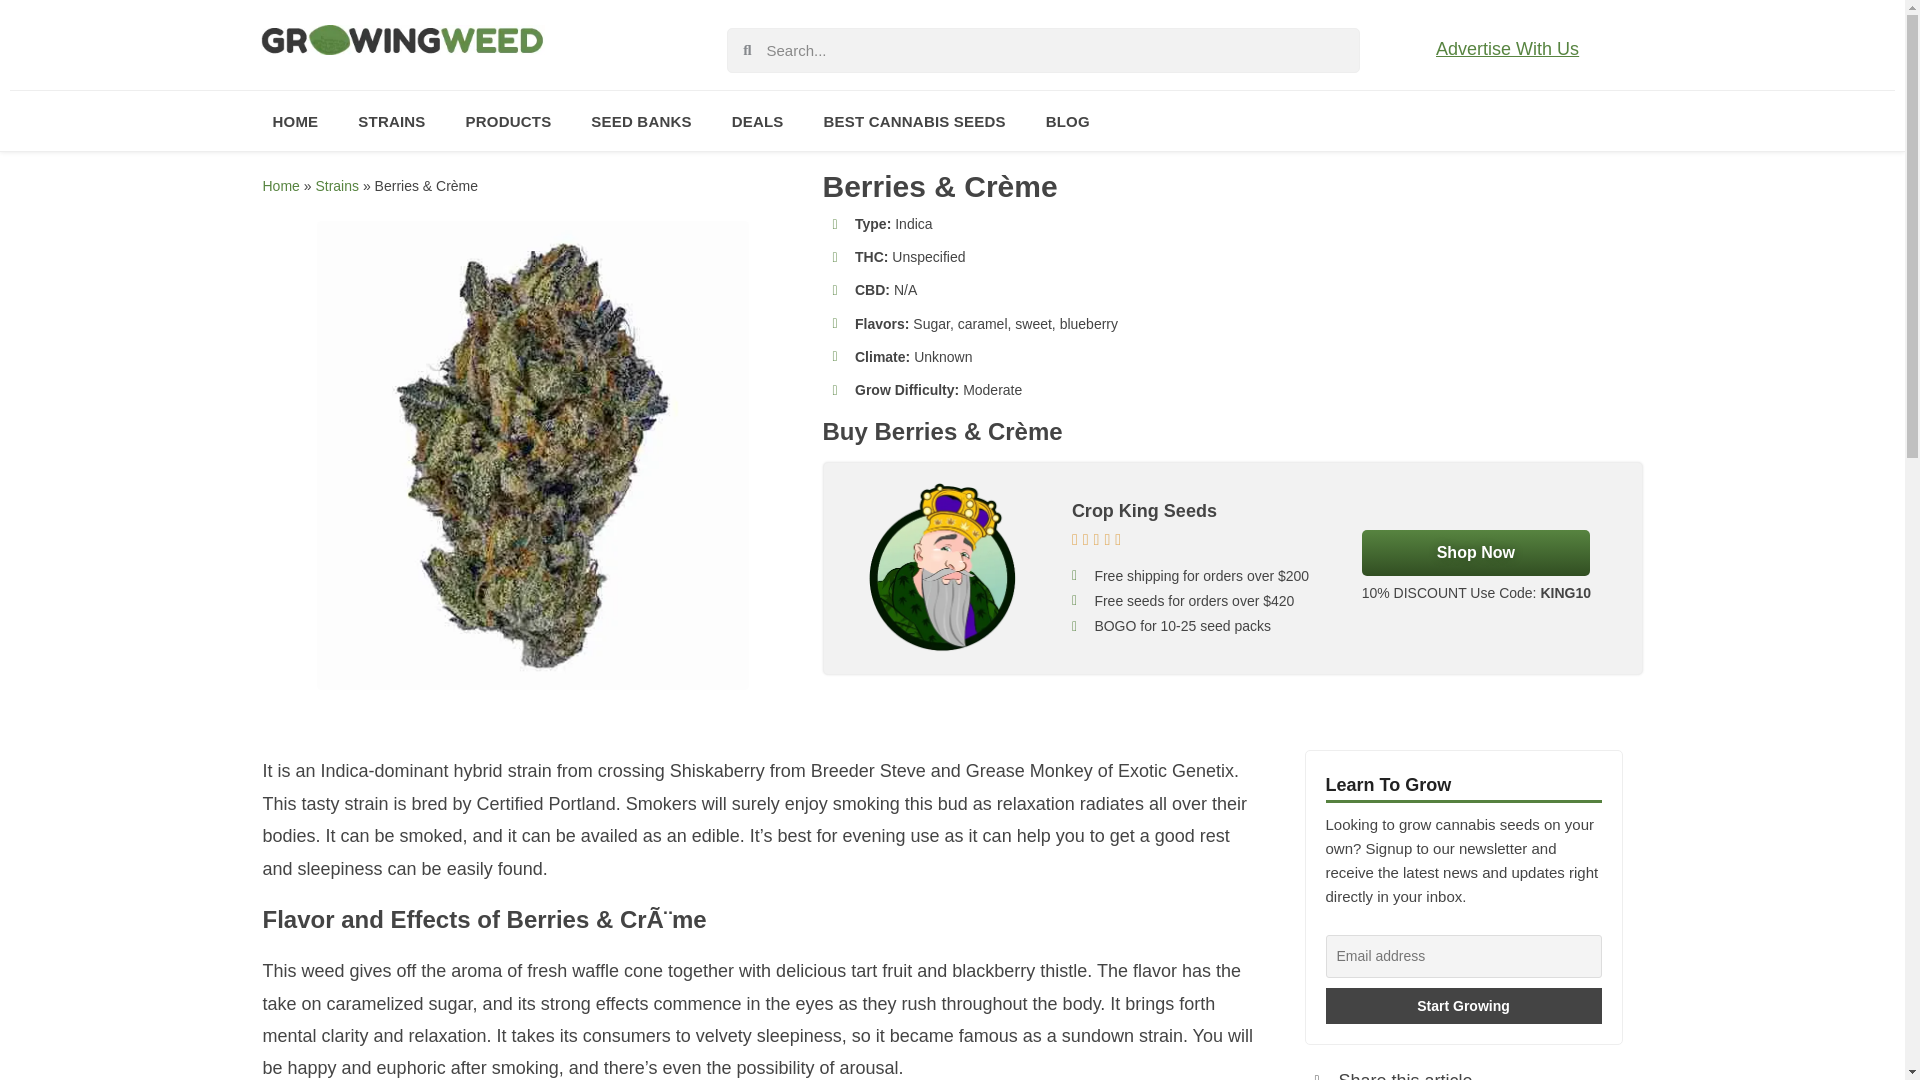  What do you see at coordinates (943, 568) in the screenshot?
I see `Crop King Seeds` at bounding box center [943, 568].